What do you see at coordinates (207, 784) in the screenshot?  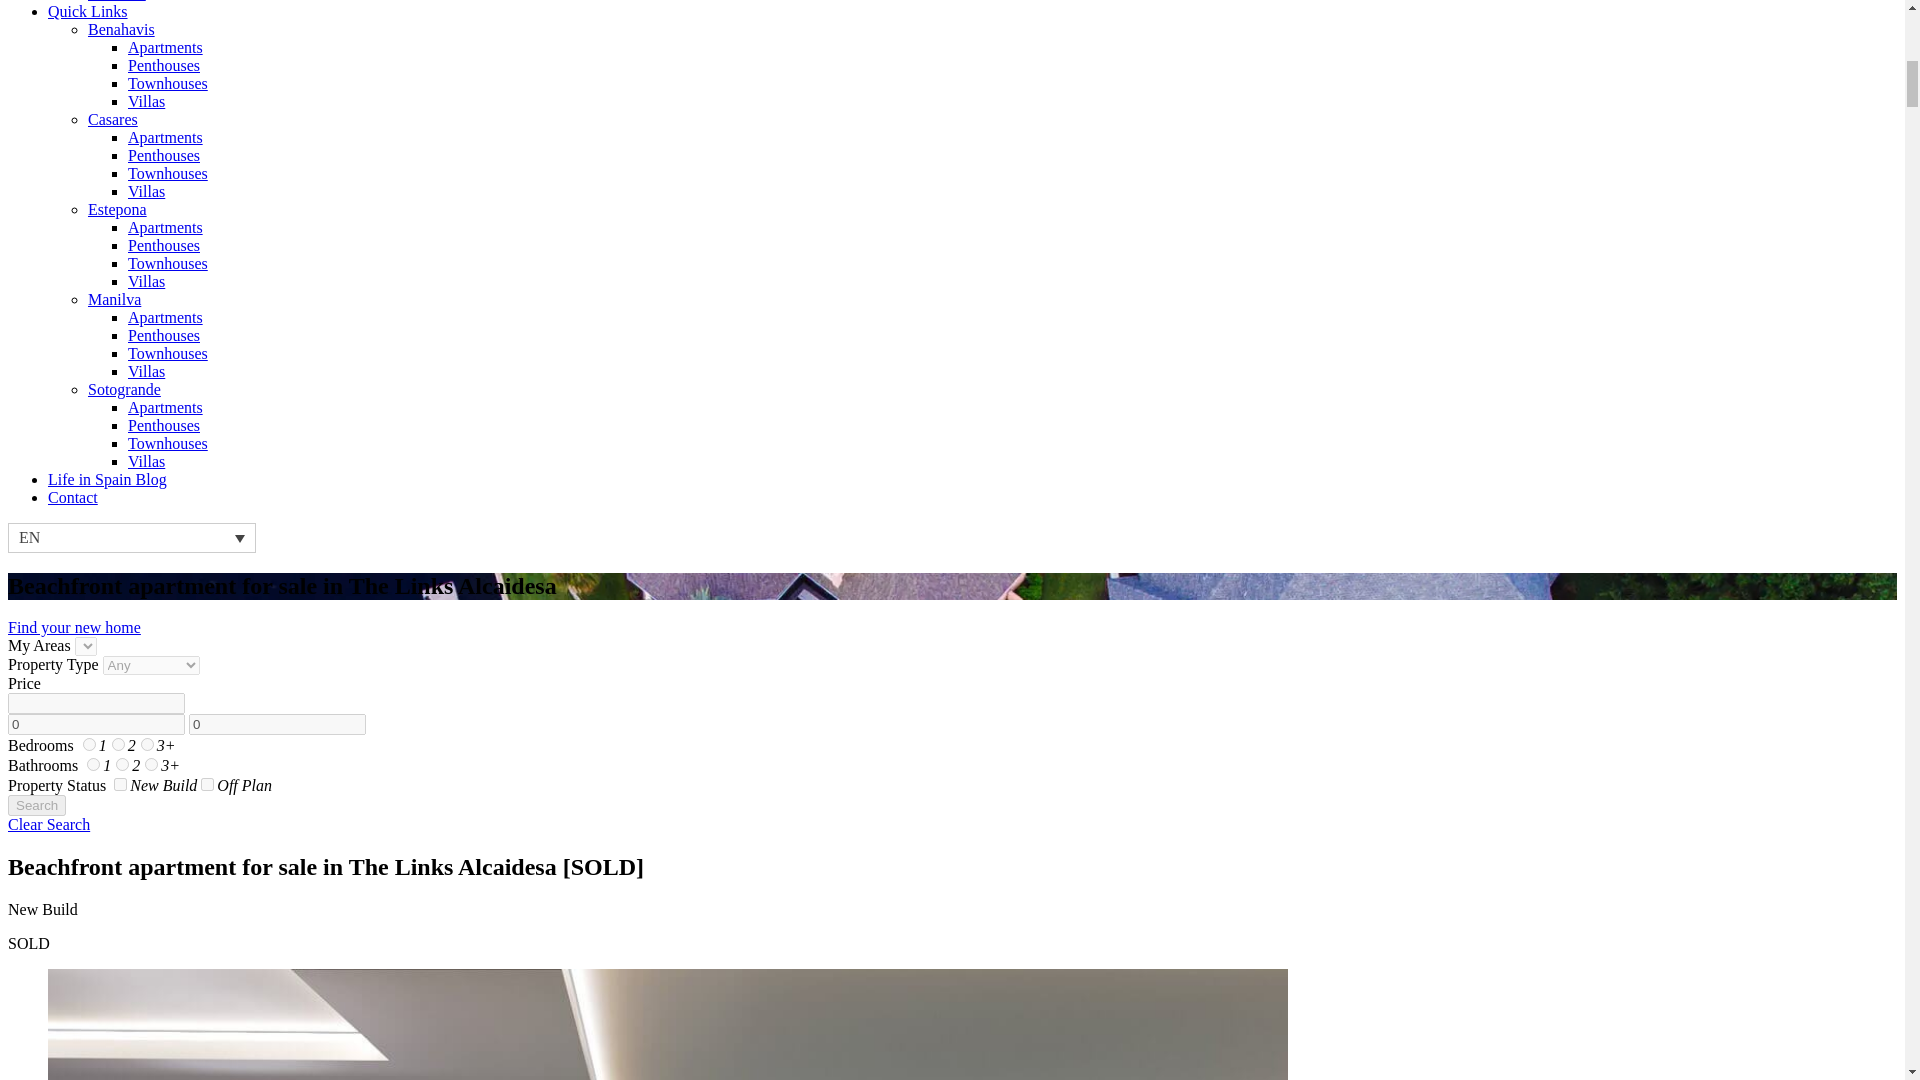 I see `plan` at bounding box center [207, 784].